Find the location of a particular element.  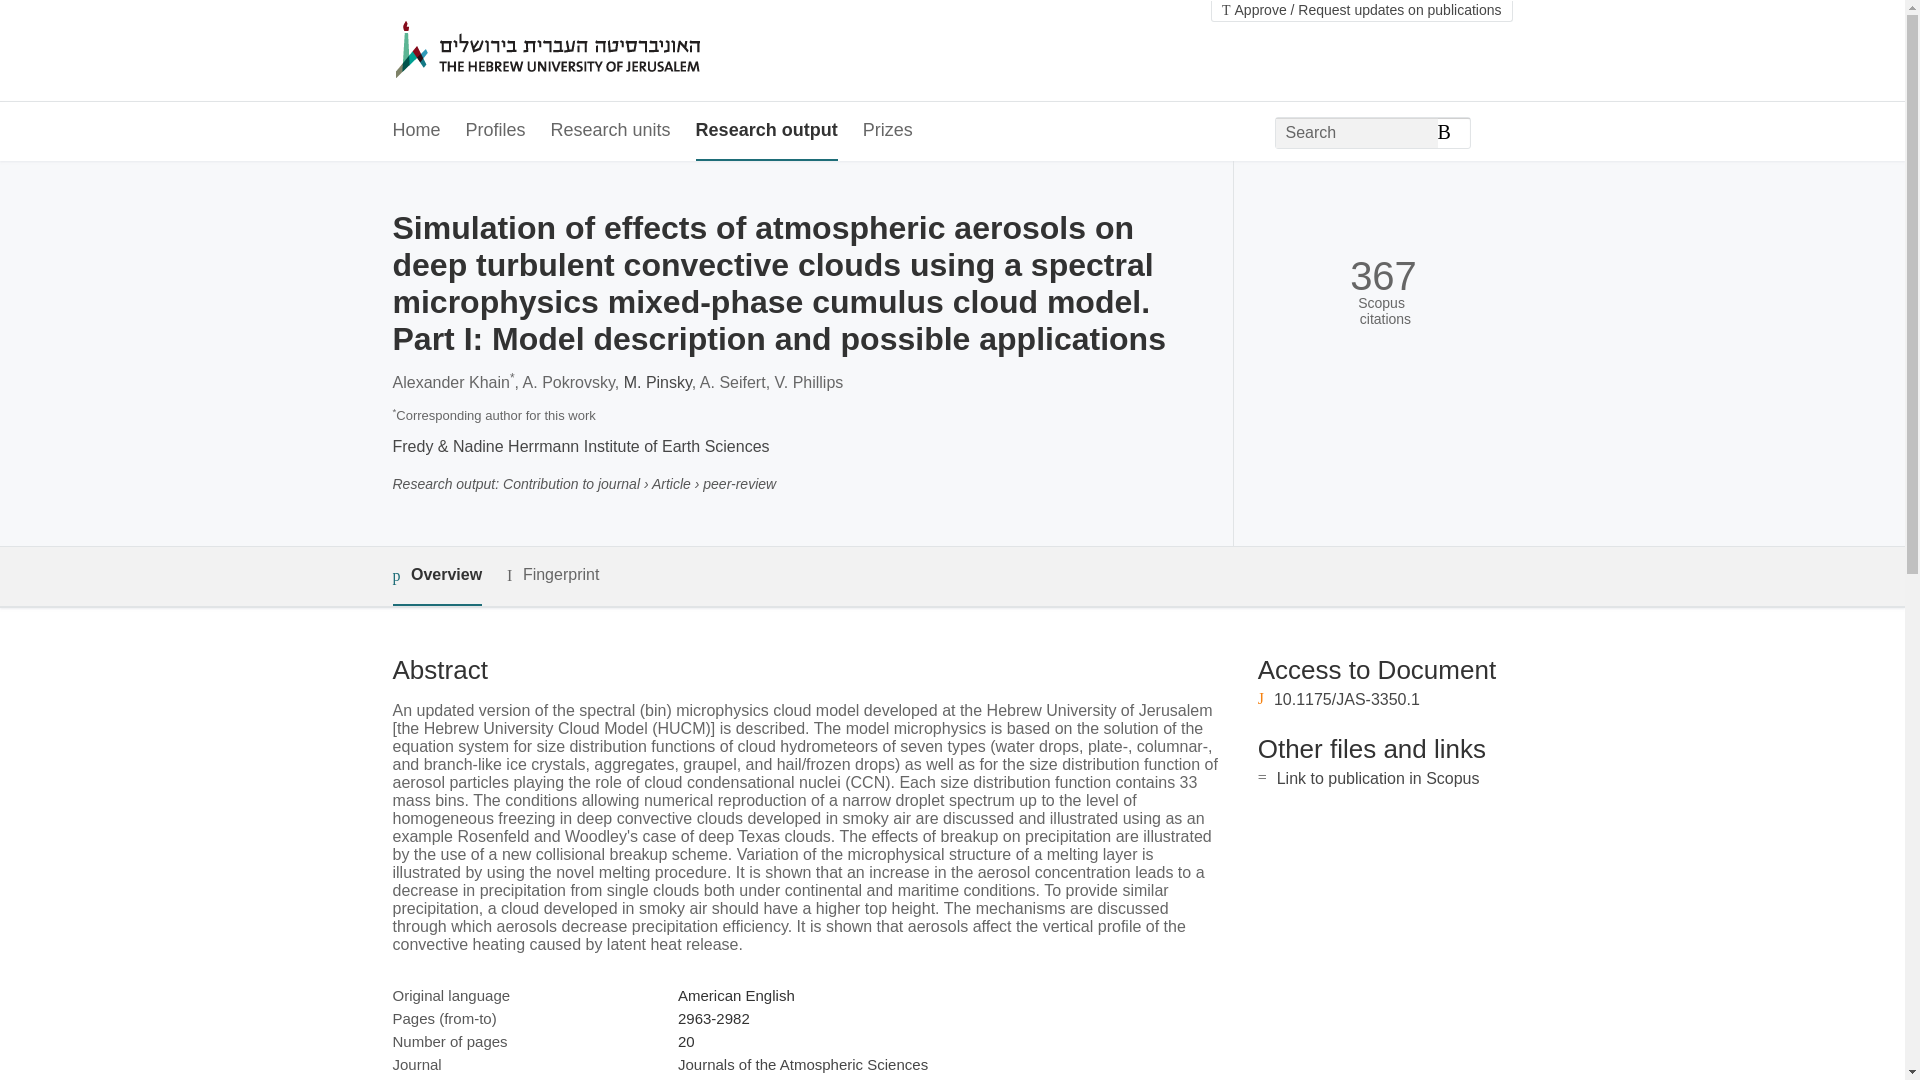

Fingerprint is located at coordinates (552, 574).